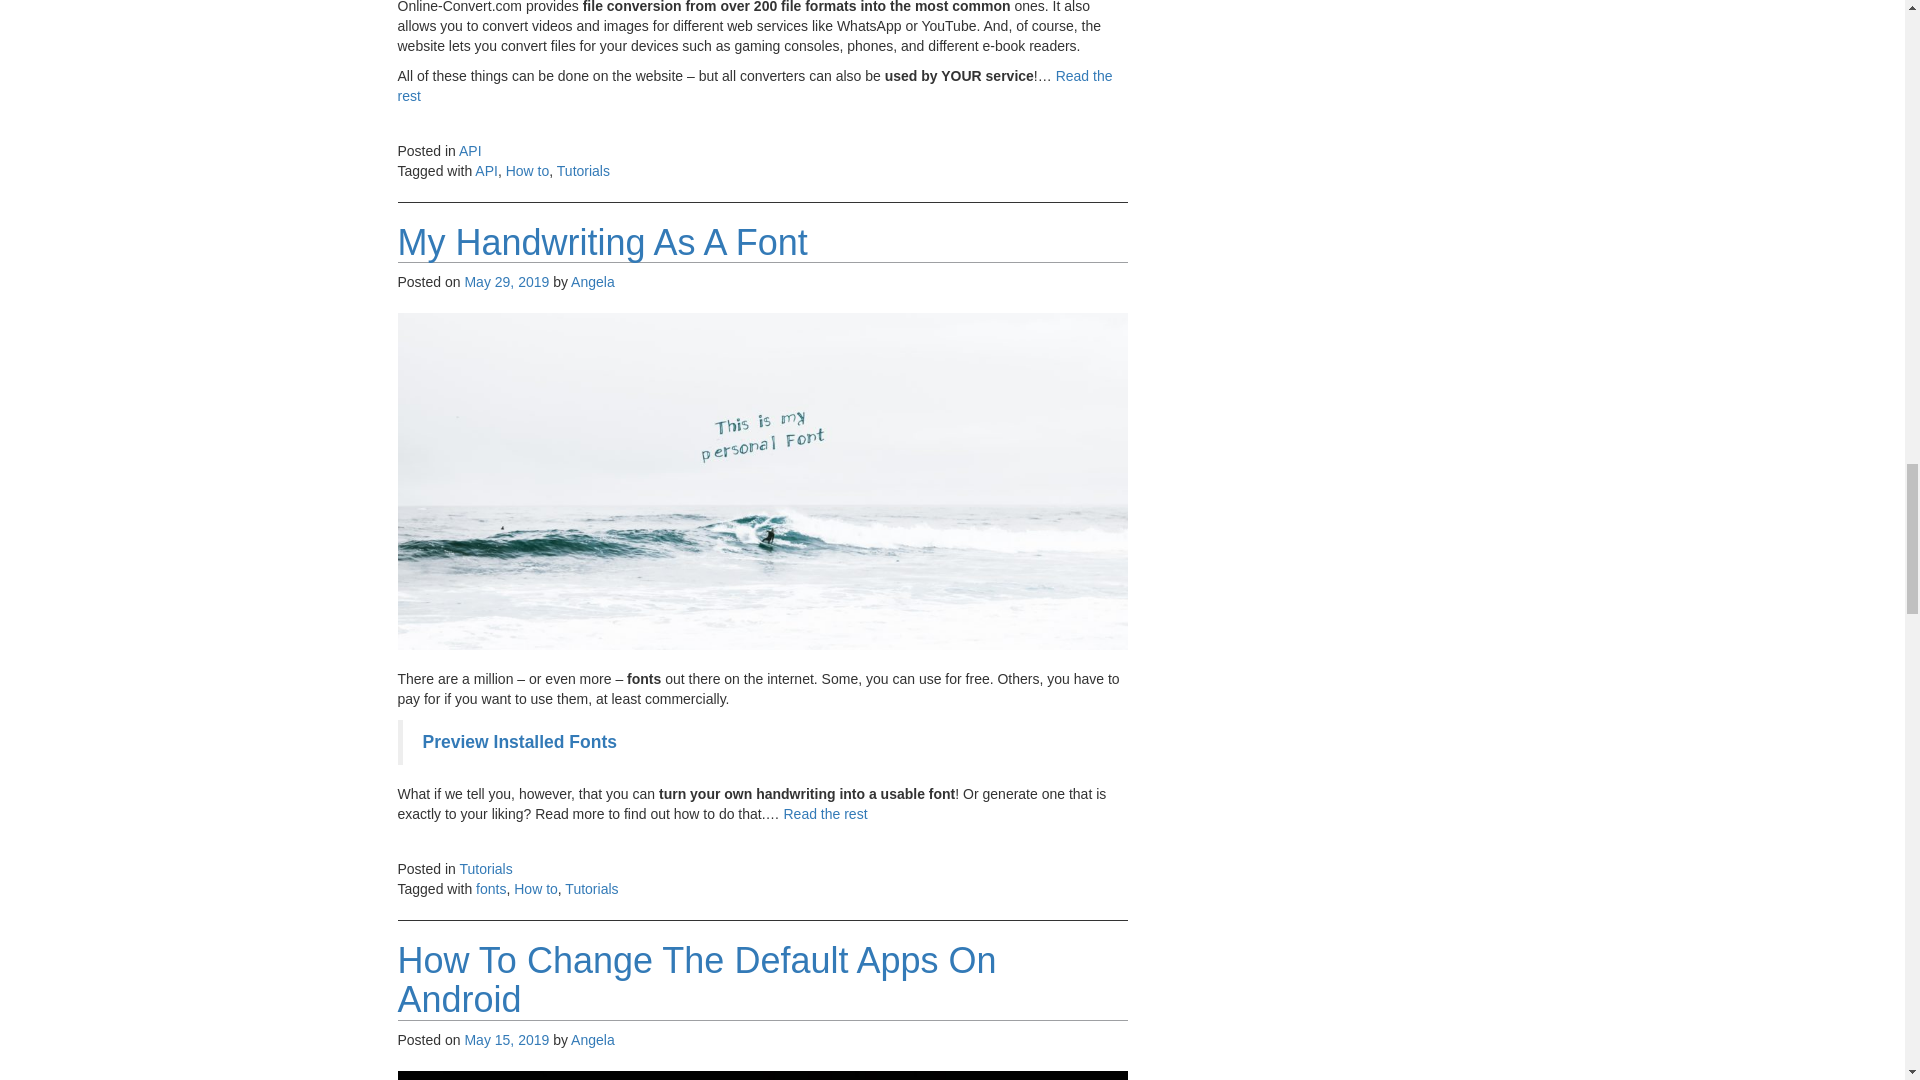 This screenshot has width=1920, height=1080. What do you see at coordinates (506, 282) in the screenshot?
I see `17:50` at bounding box center [506, 282].